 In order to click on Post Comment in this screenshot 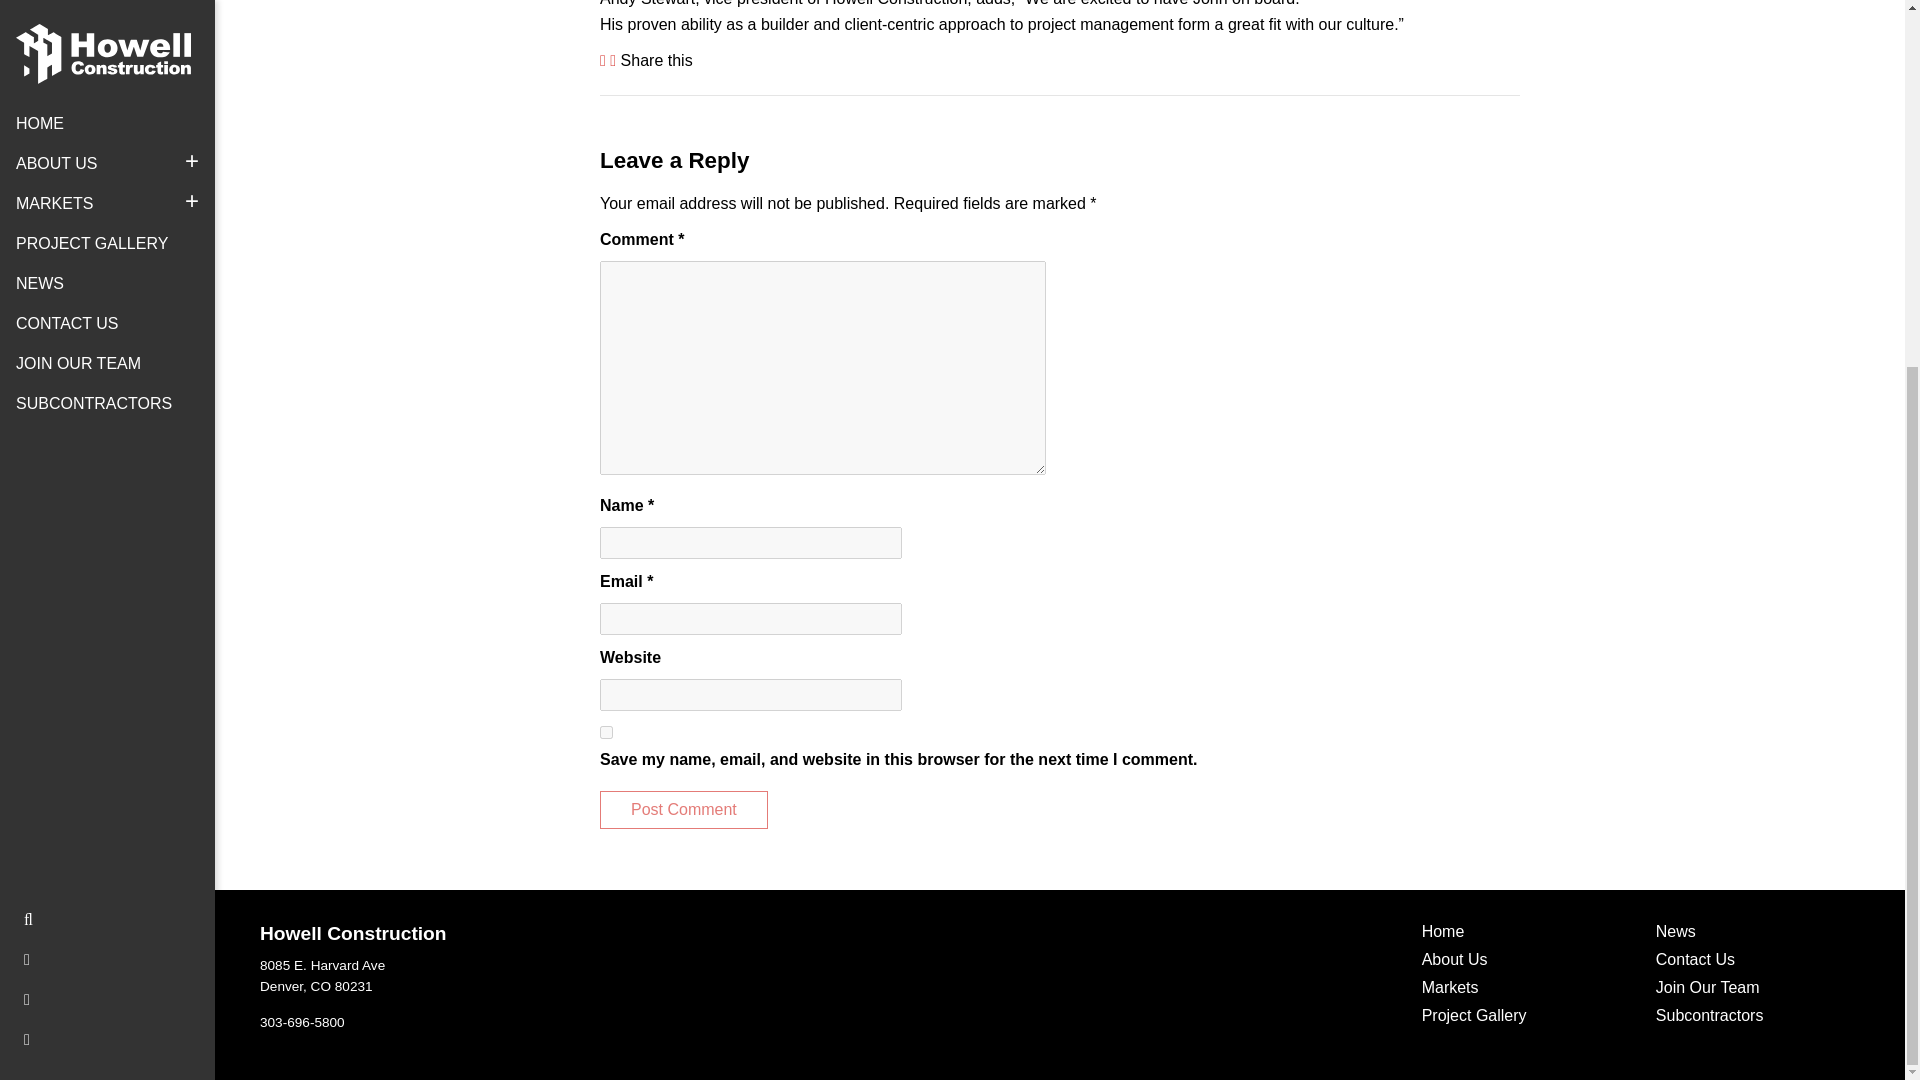, I will do `click(606, 732)`.